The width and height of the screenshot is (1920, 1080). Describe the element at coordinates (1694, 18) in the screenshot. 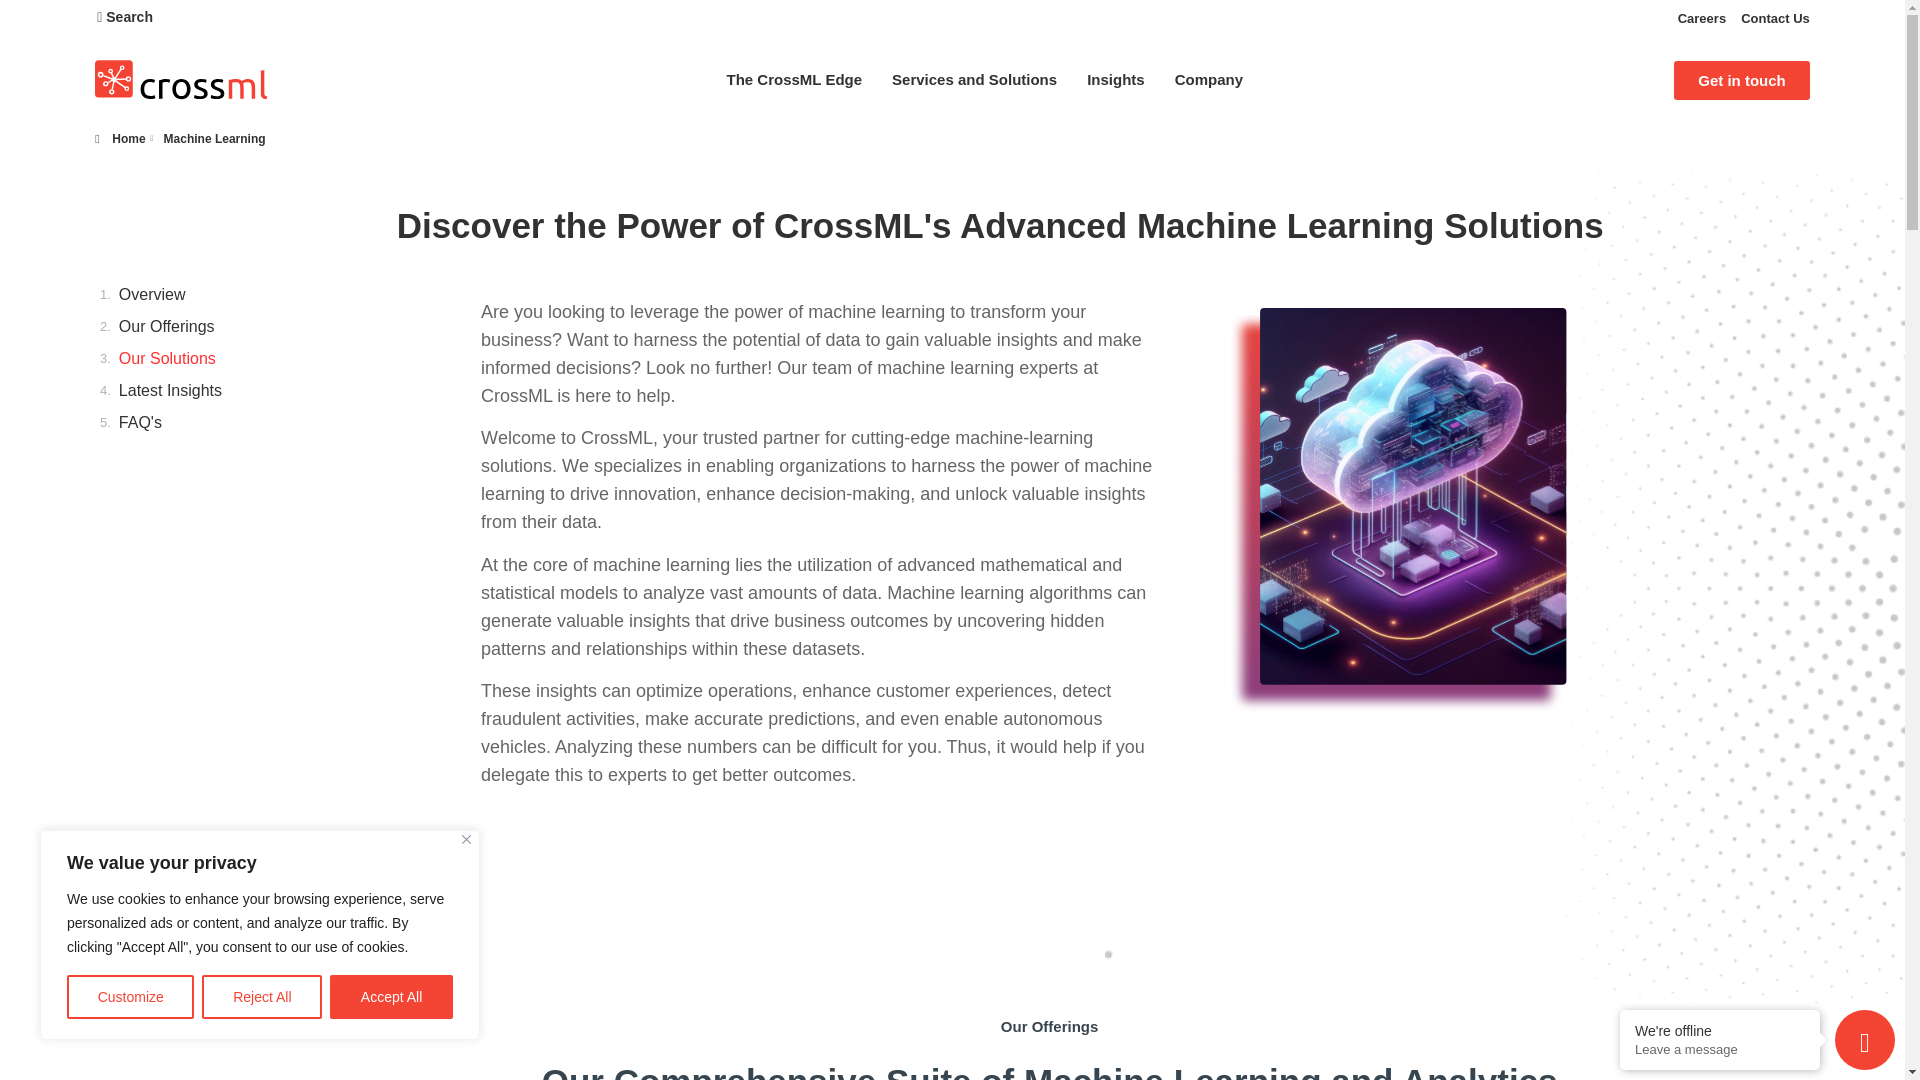

I see `Careers` at that location.